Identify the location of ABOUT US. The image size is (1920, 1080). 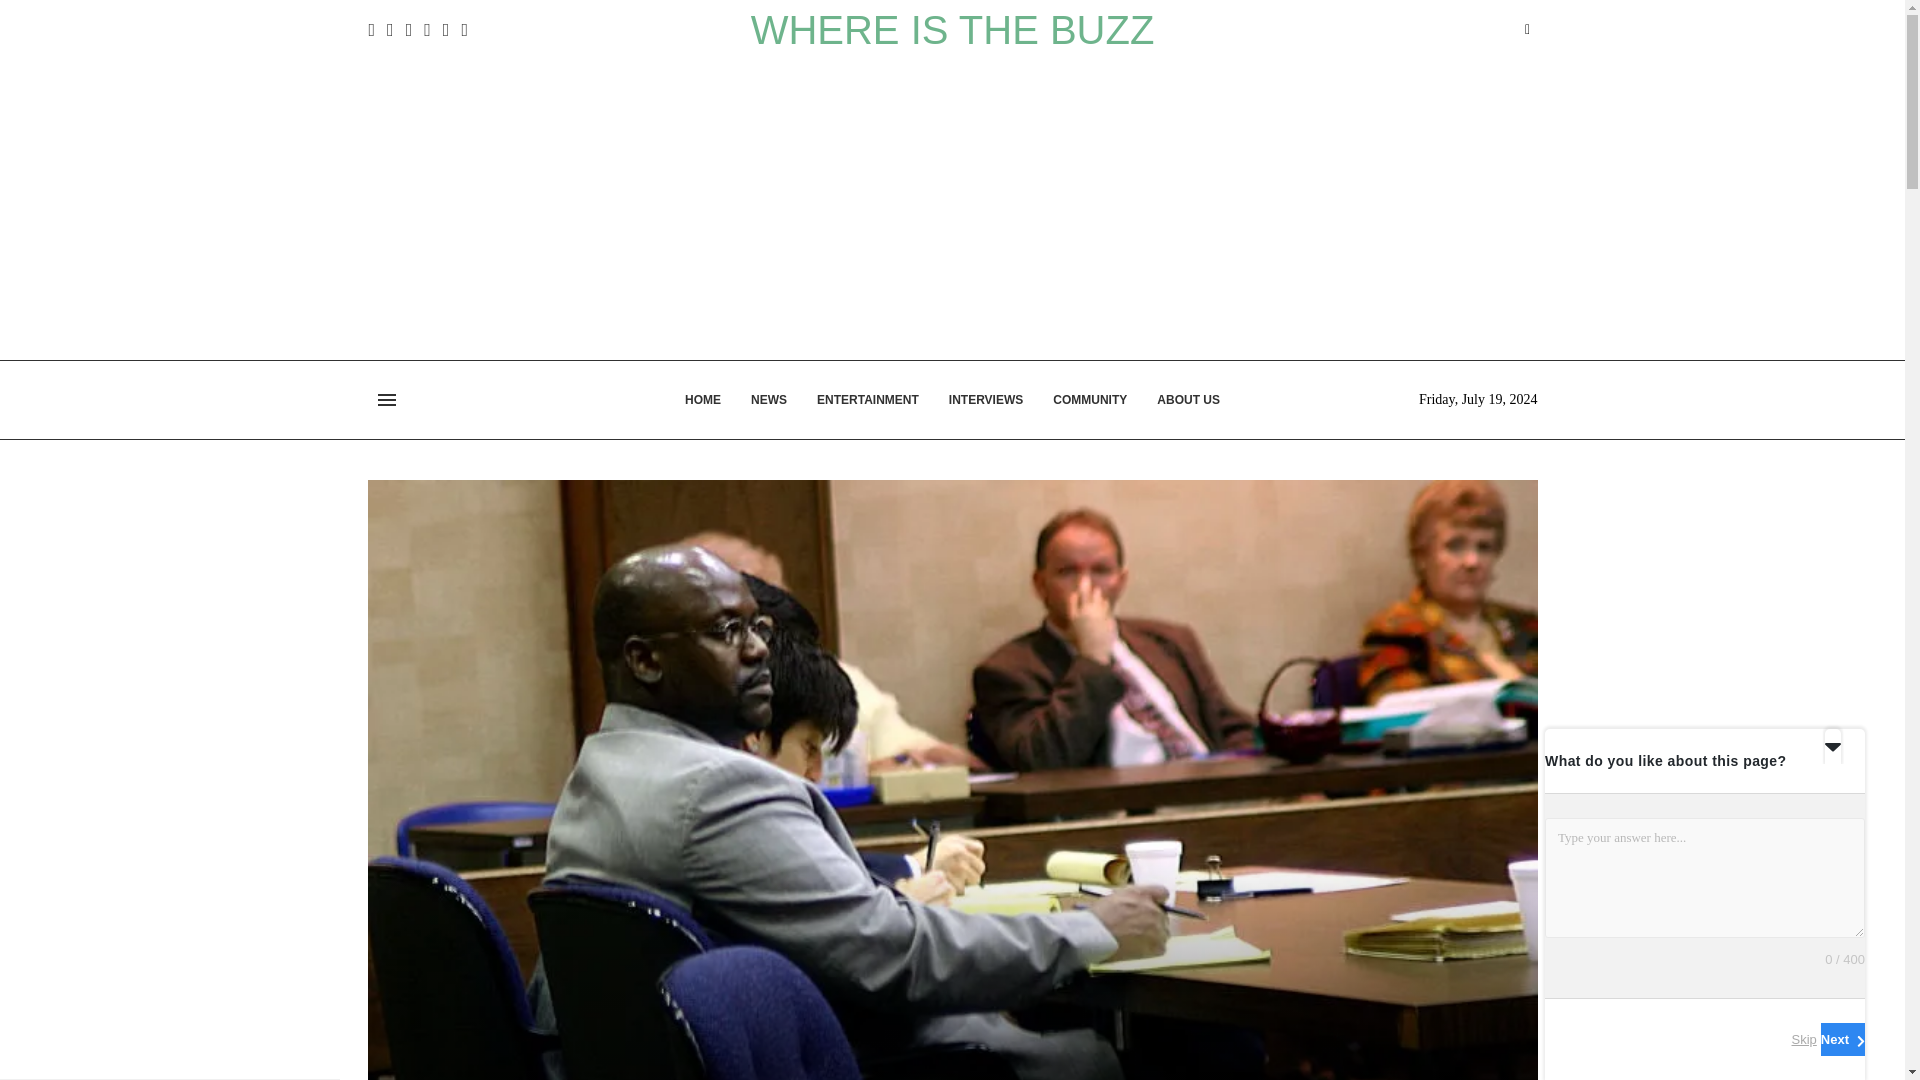
(1188, 400).